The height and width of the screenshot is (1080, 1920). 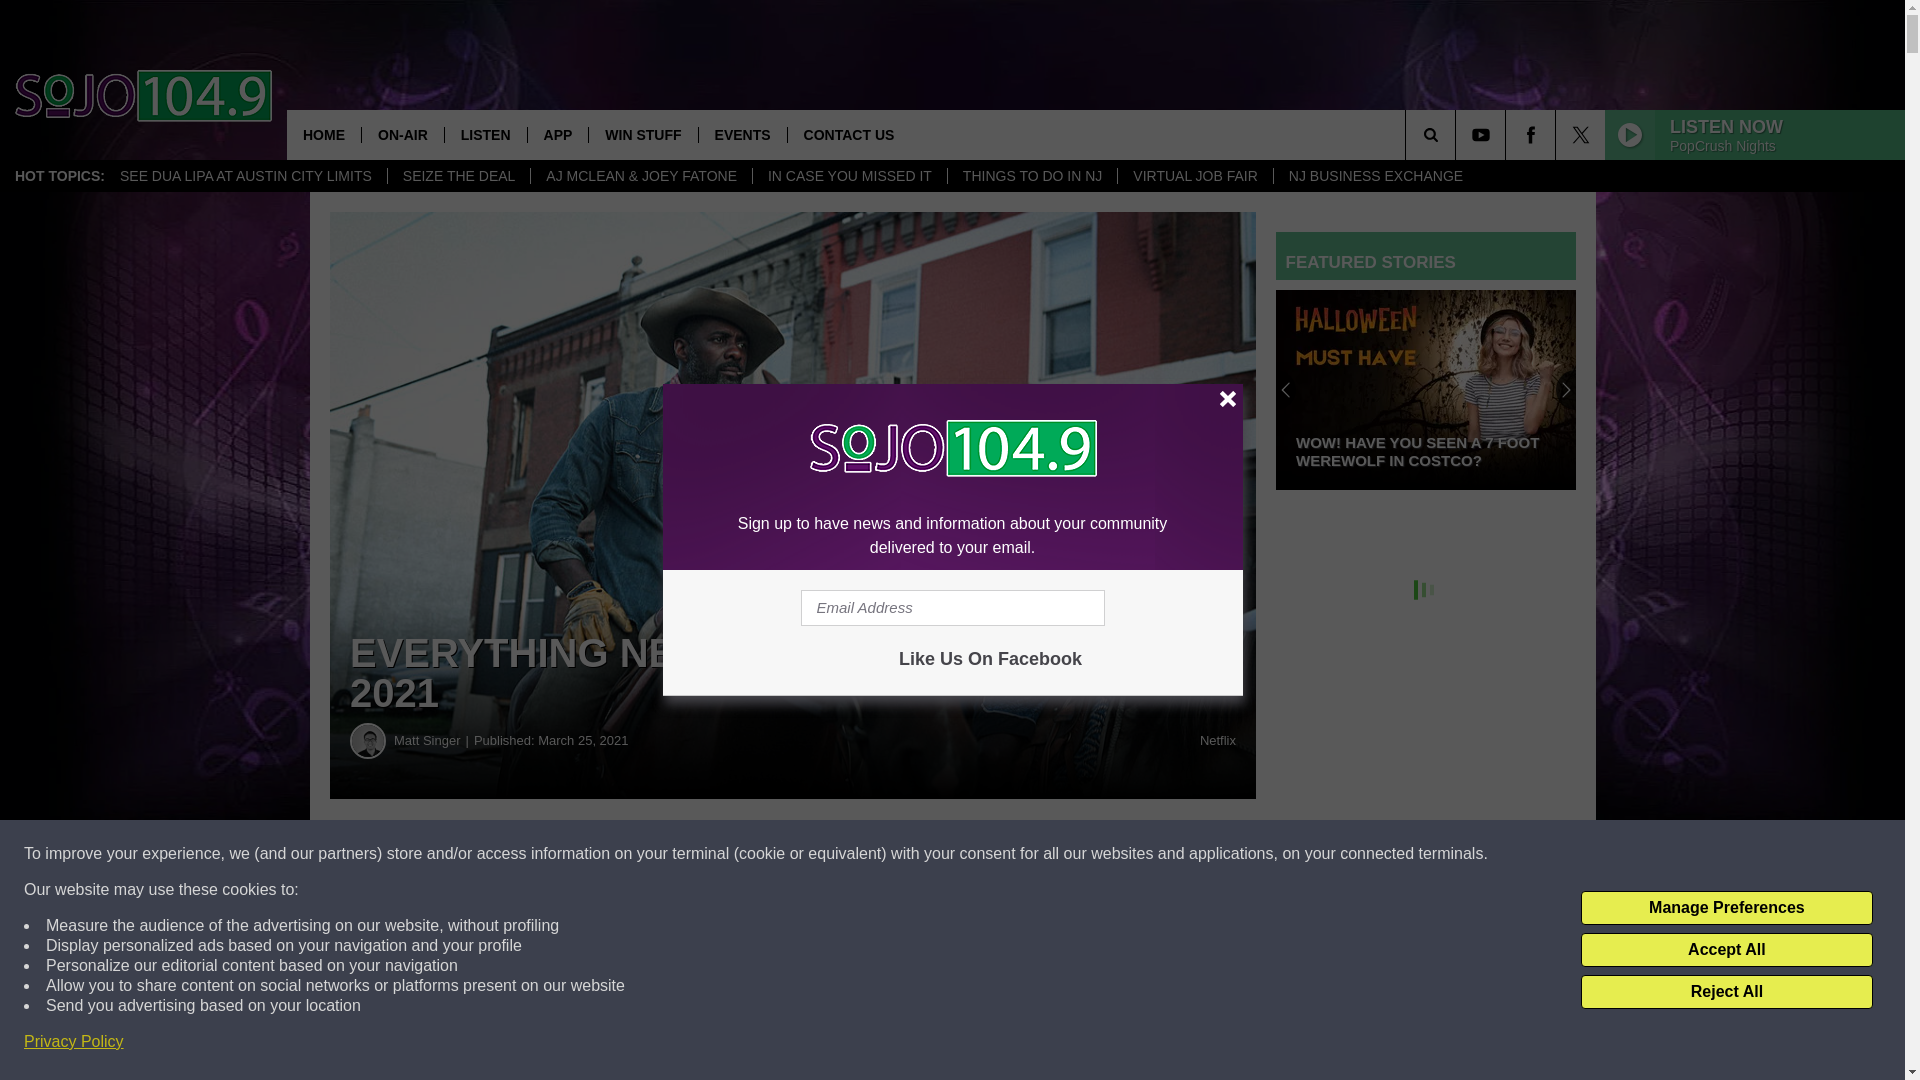 What do you see at coordinates (1726, 992) in the screenshot?
I see `Reject All` at bounding box center [1726, 992].